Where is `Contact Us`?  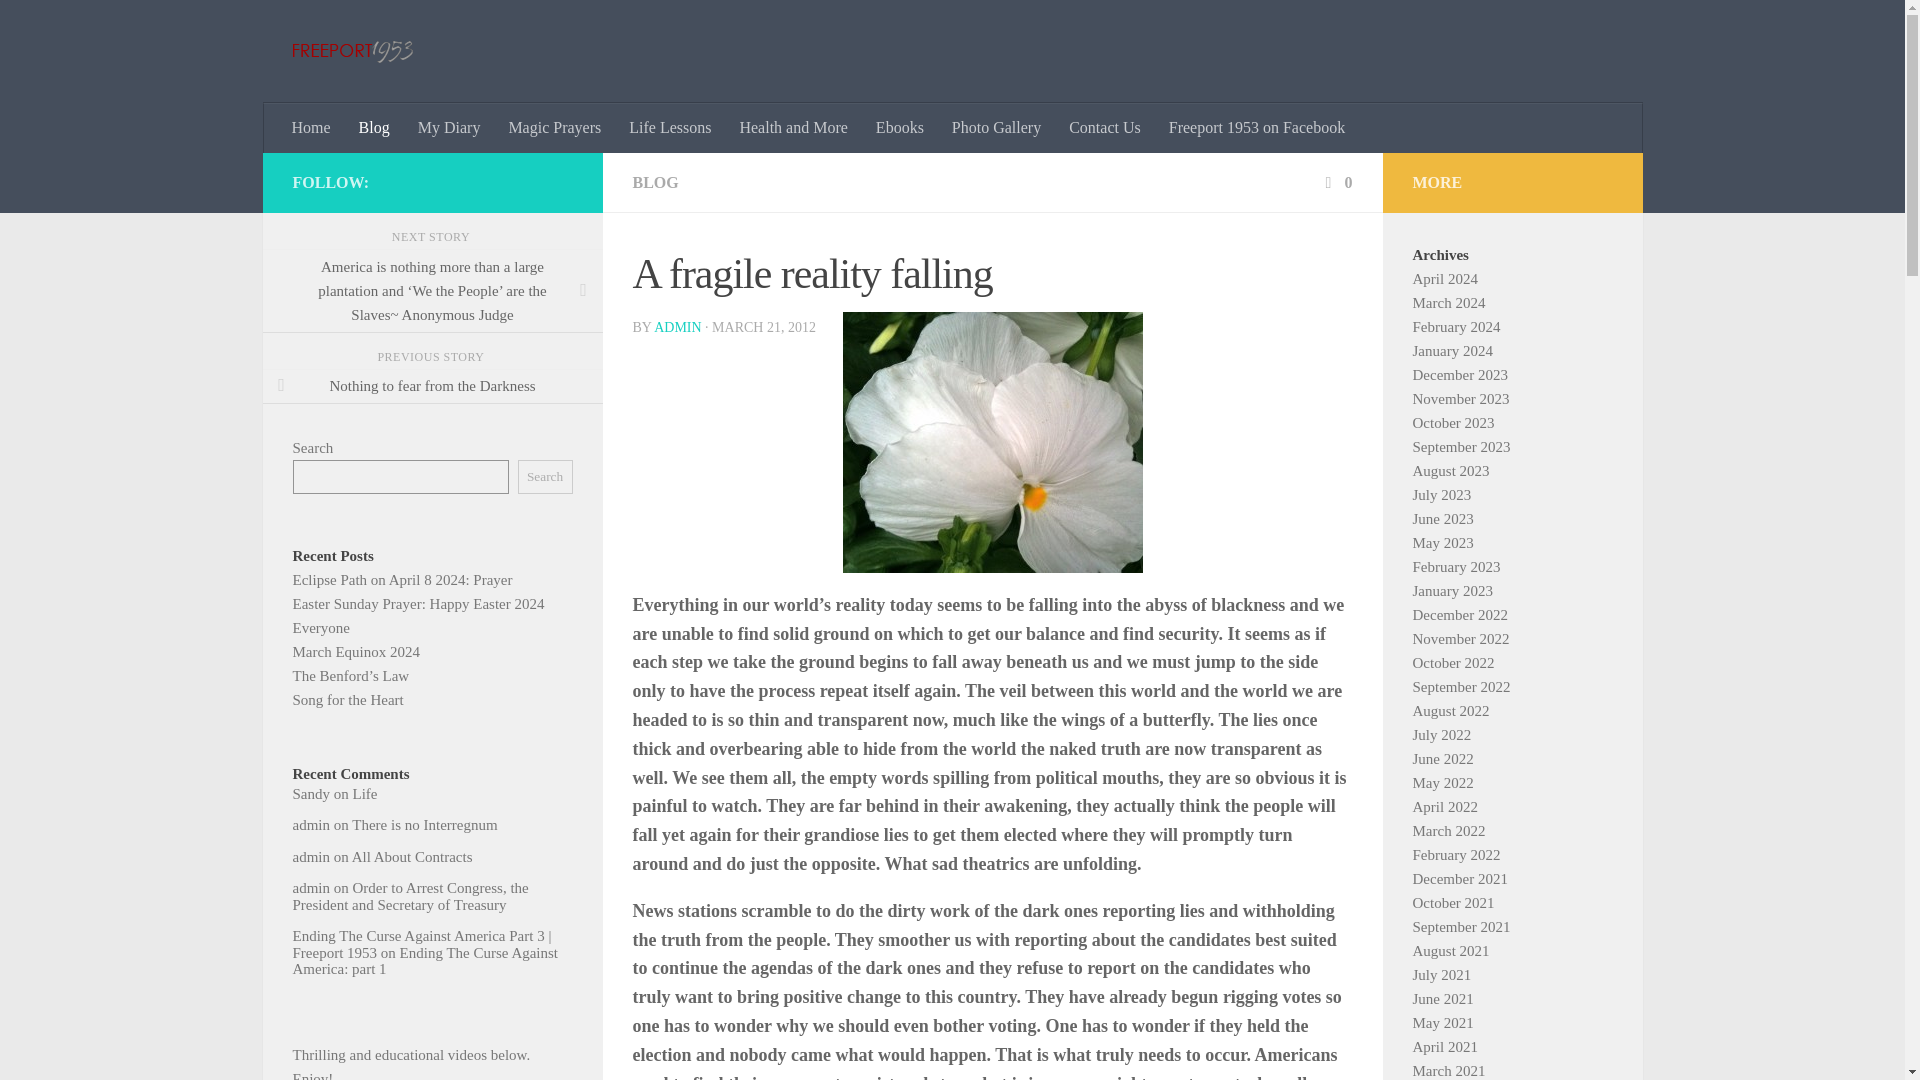
Contact Us is located at coordinates (1104, 128).